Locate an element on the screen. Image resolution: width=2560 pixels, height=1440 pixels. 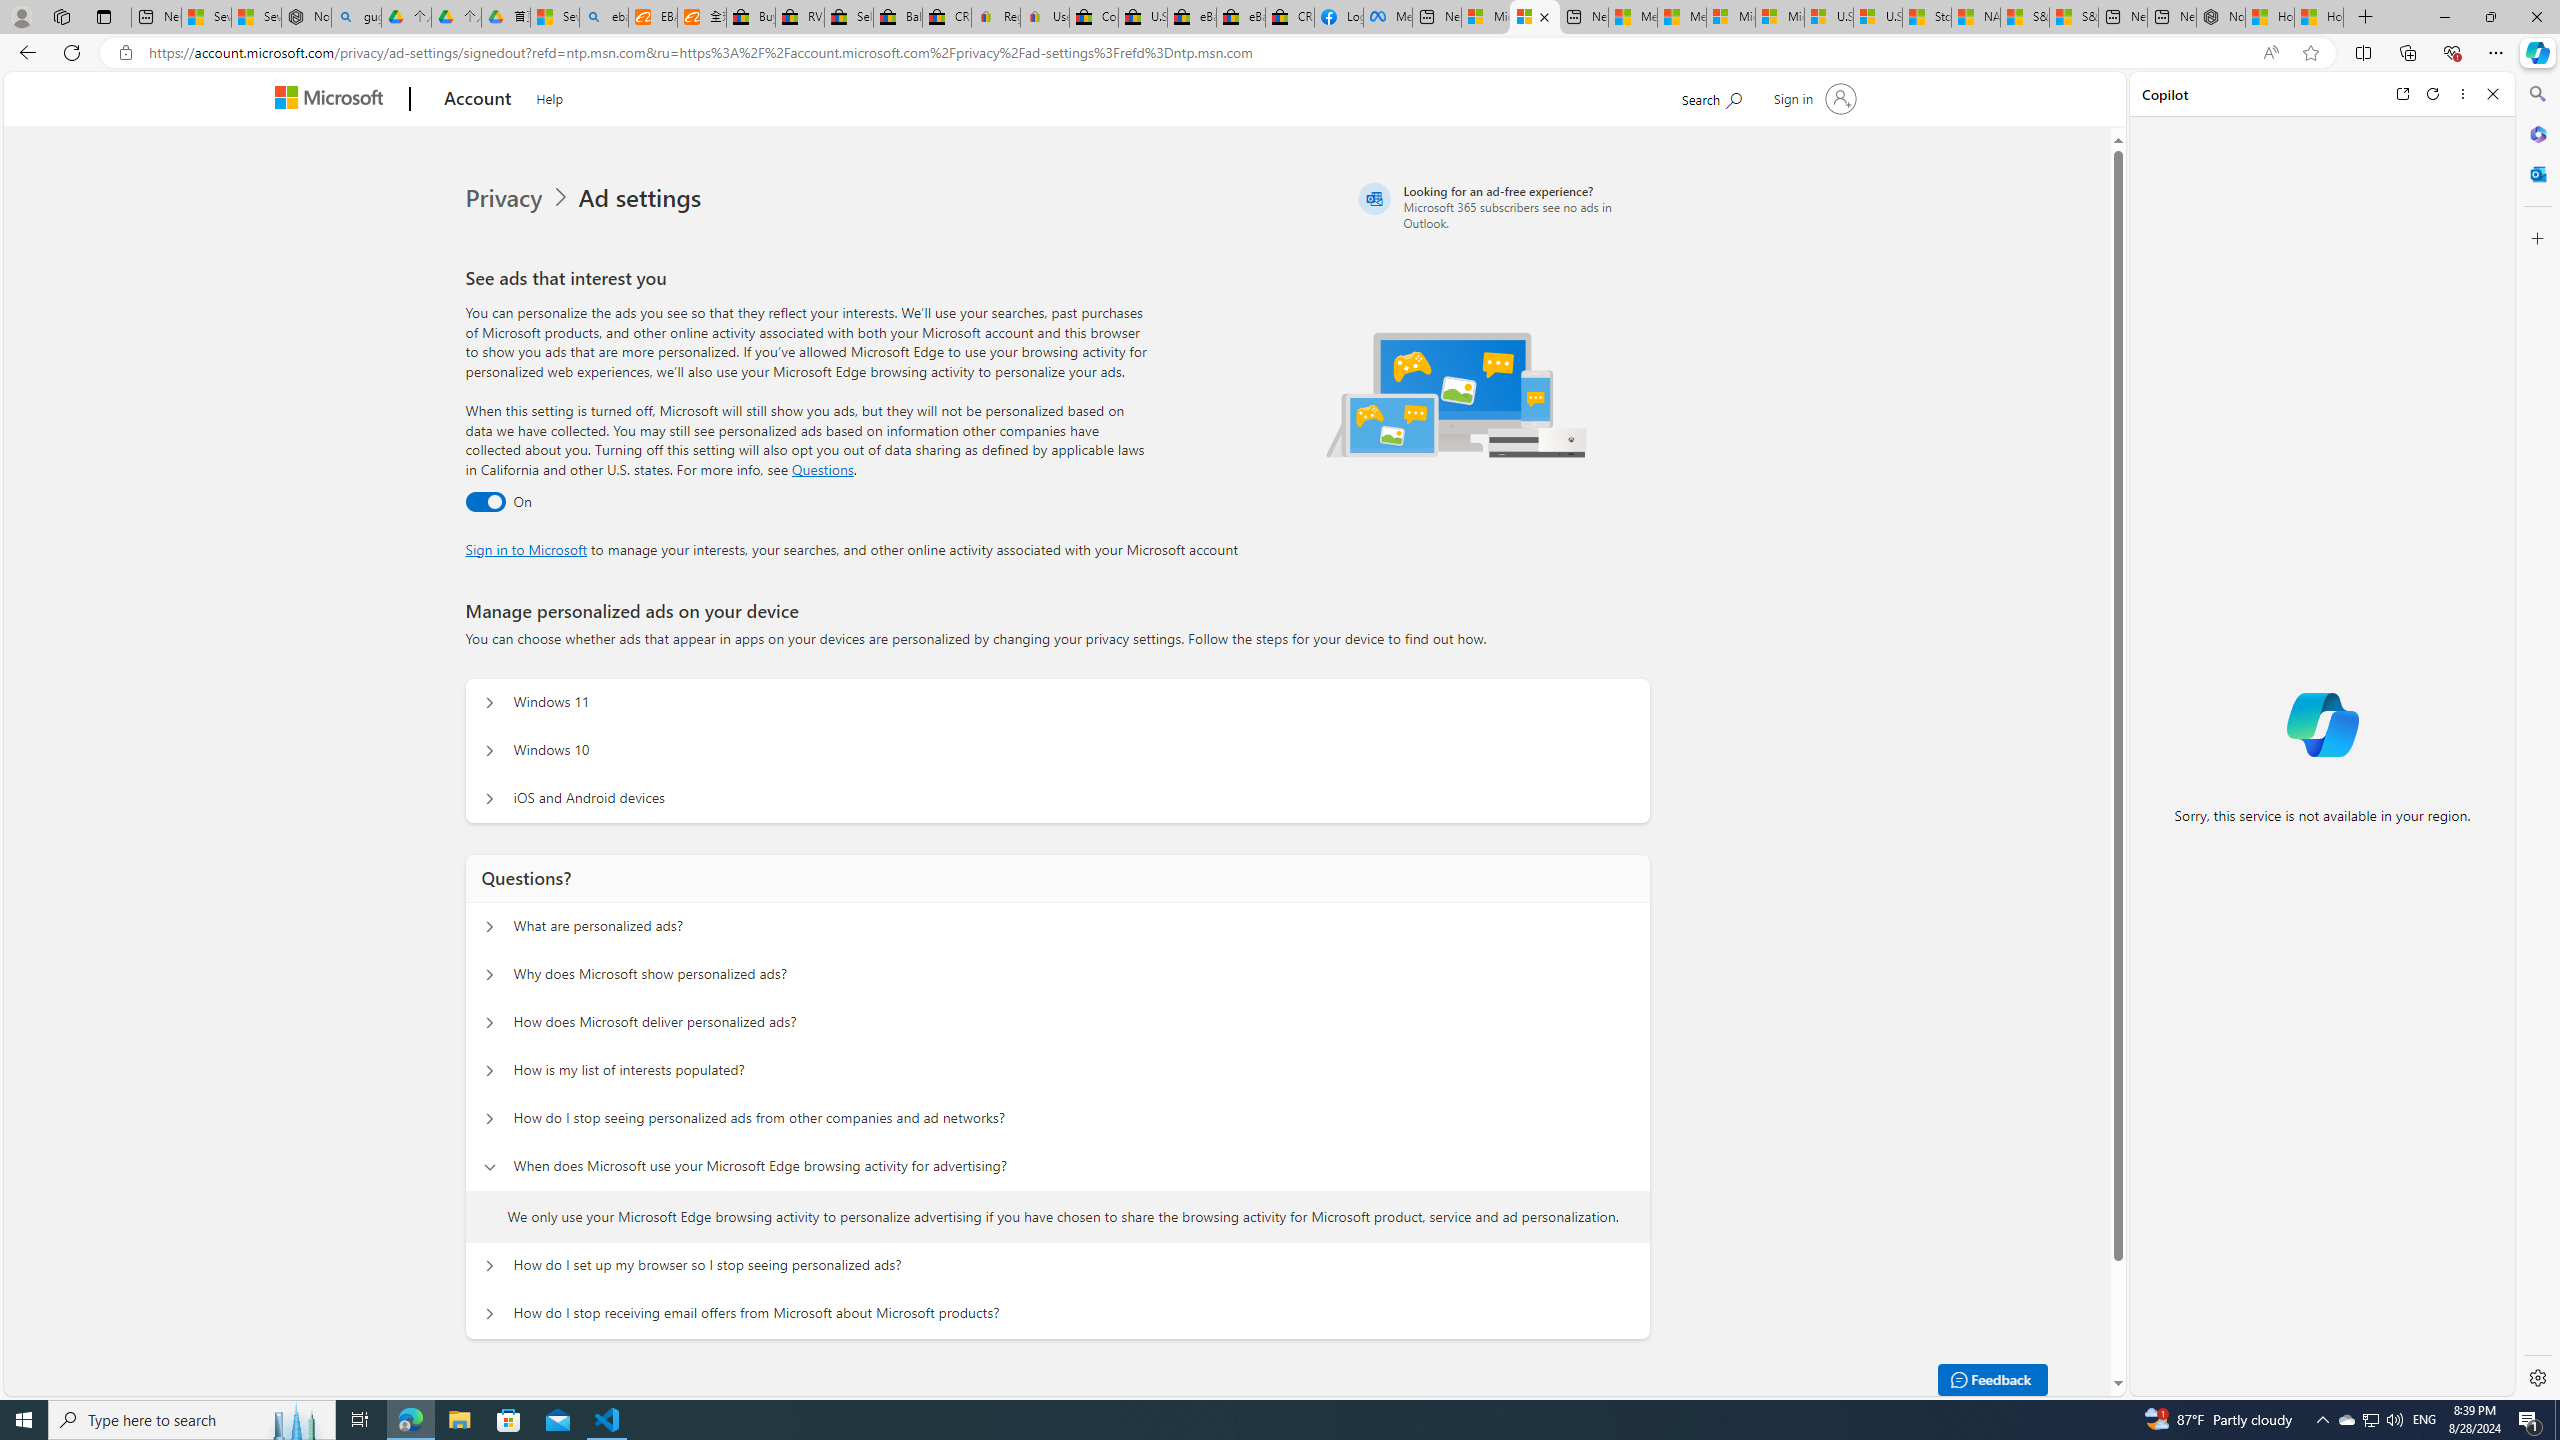
eBay Inc. Reports Third Quarter 2023 Results is located at coordinates (1241, 17).